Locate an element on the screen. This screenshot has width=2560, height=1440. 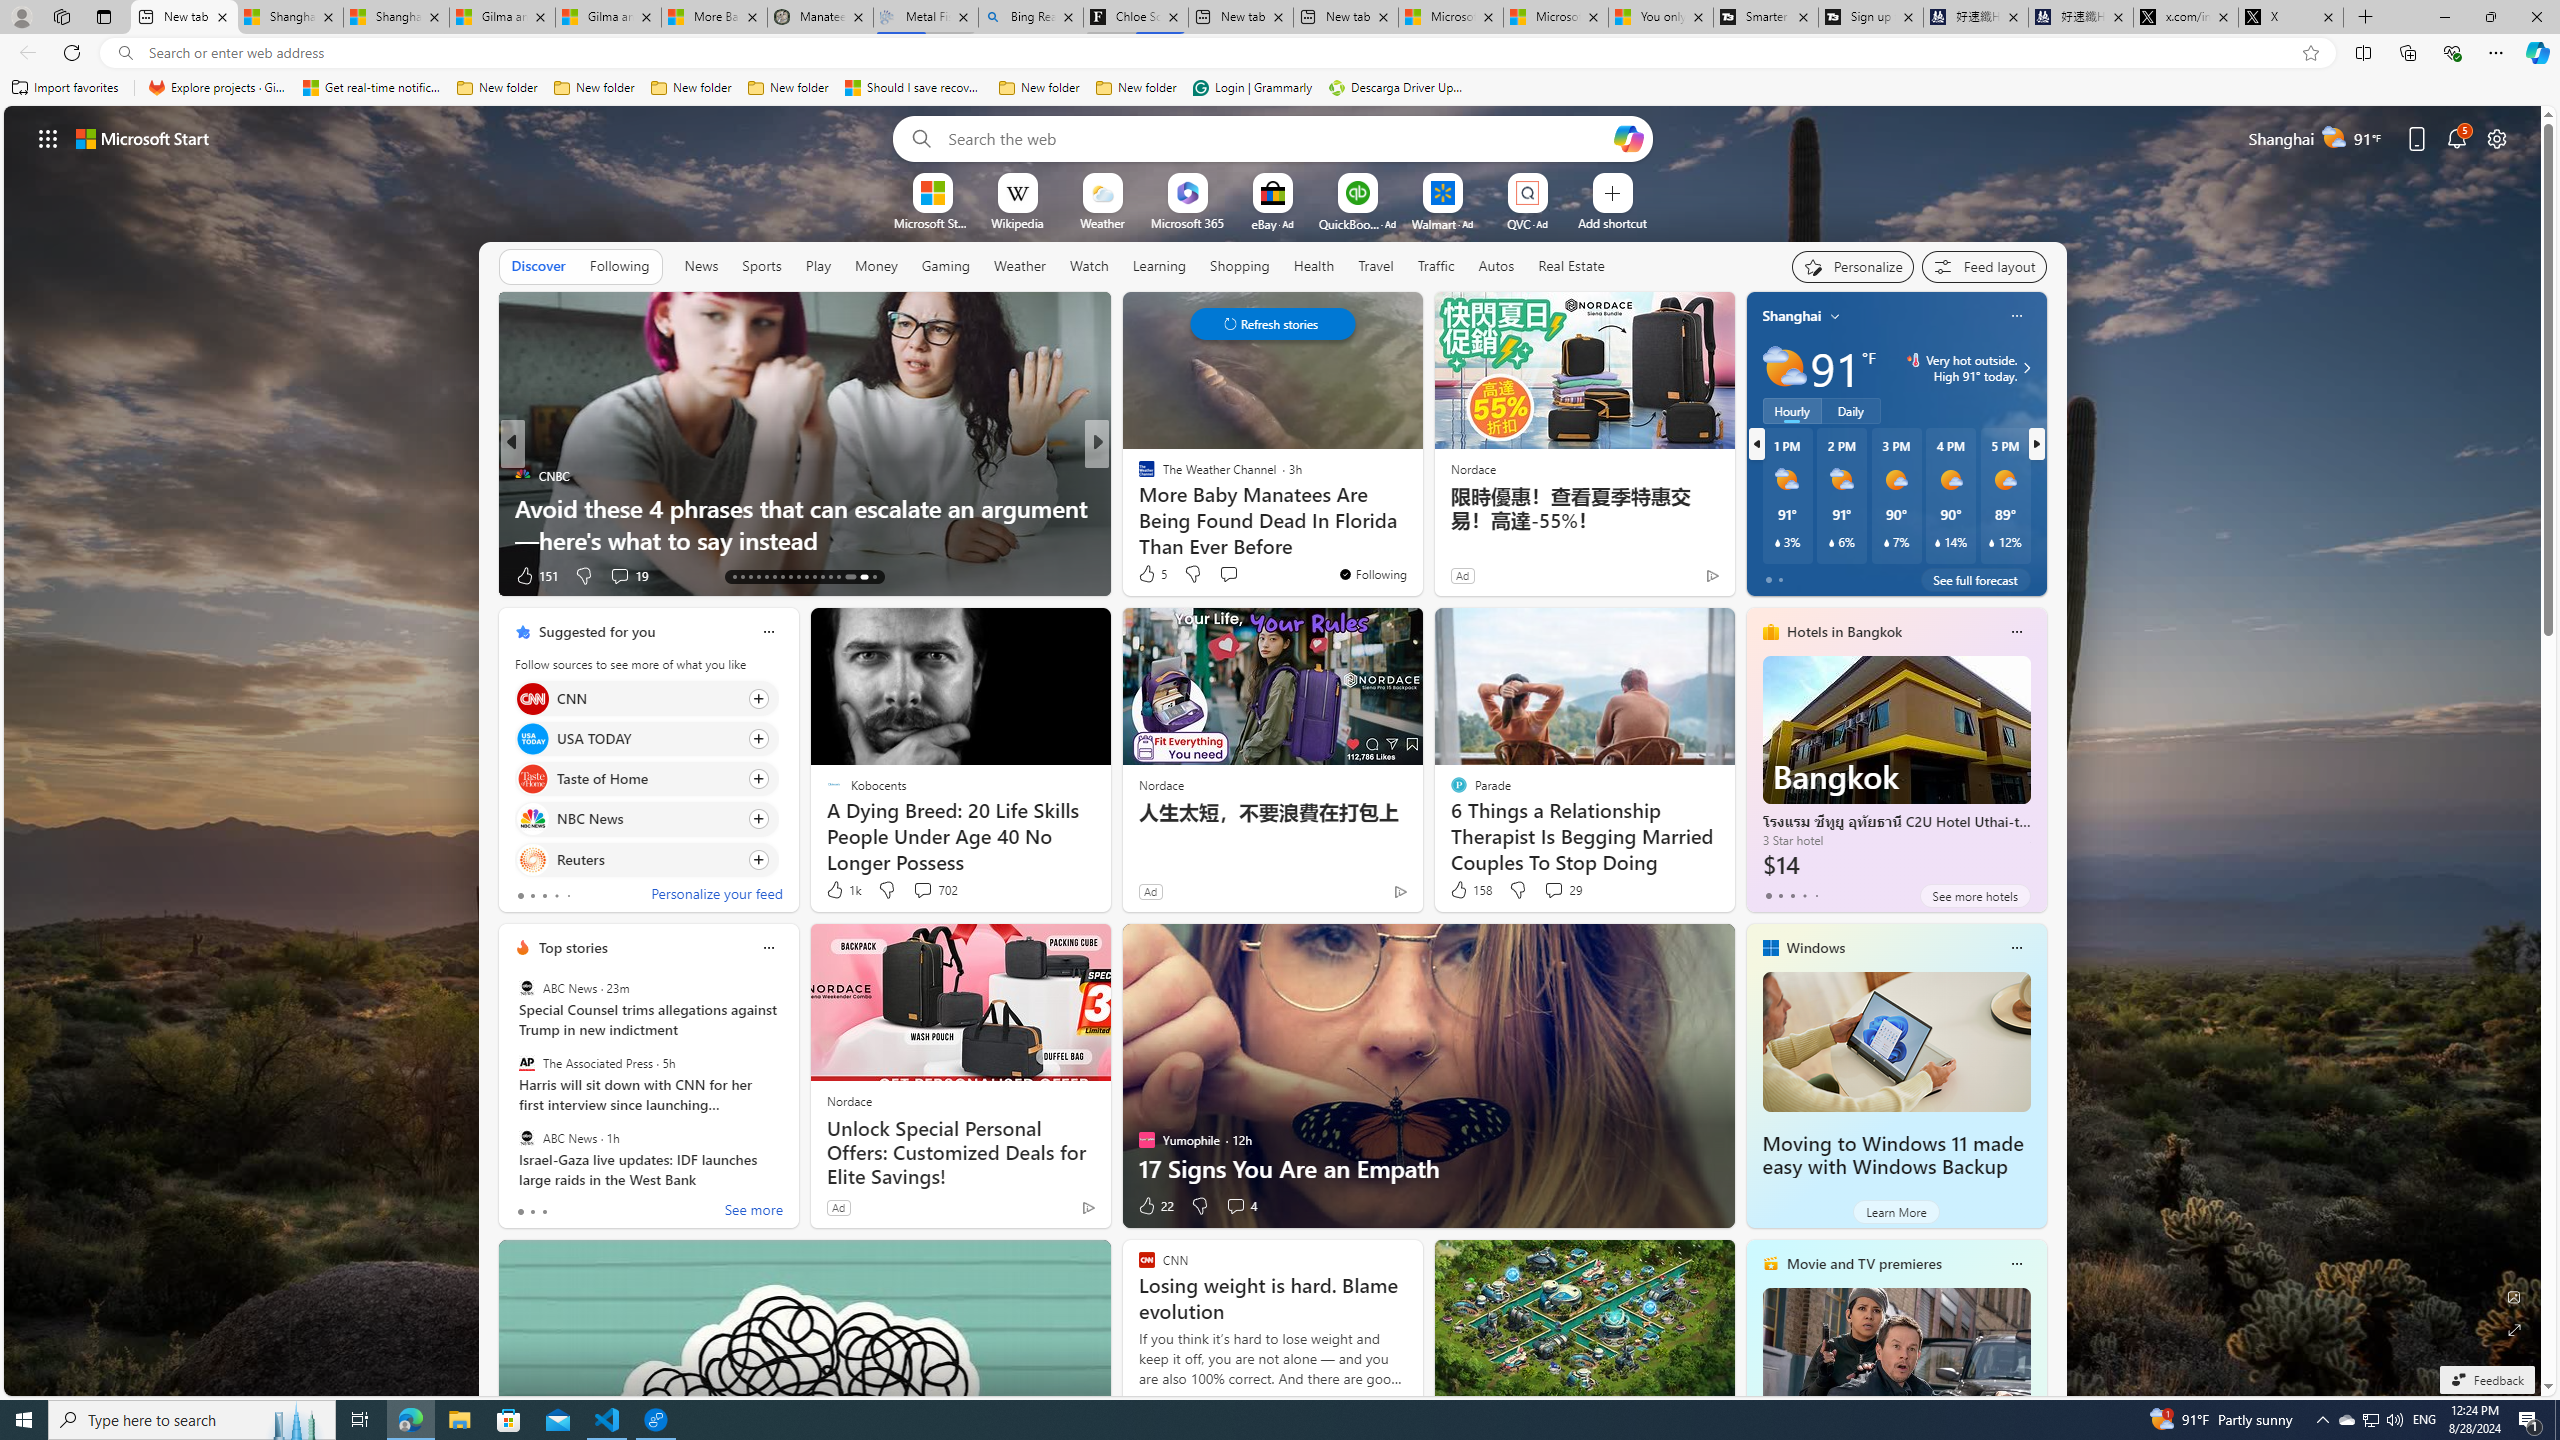
Watch is located at coordinates (1089, 265).